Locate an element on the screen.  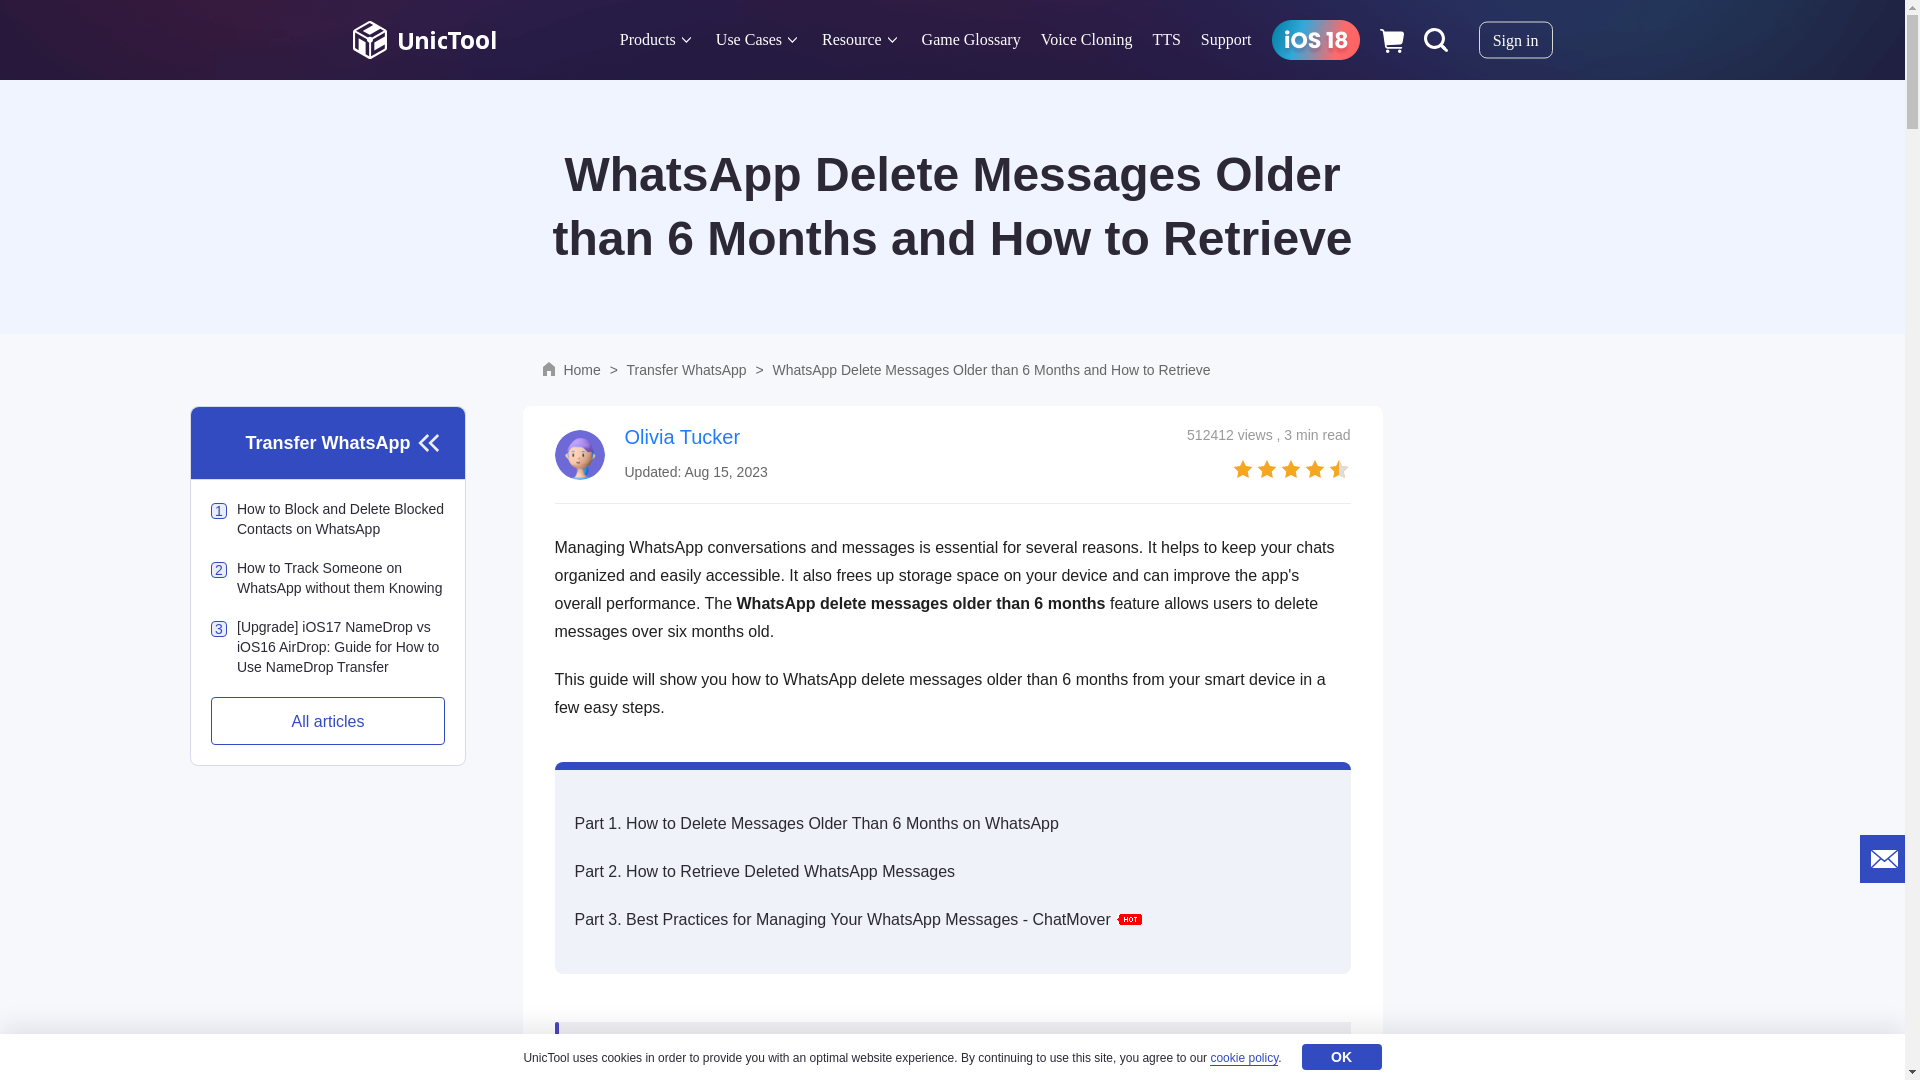
cookie policy is located at coordinates (1244, 1058).